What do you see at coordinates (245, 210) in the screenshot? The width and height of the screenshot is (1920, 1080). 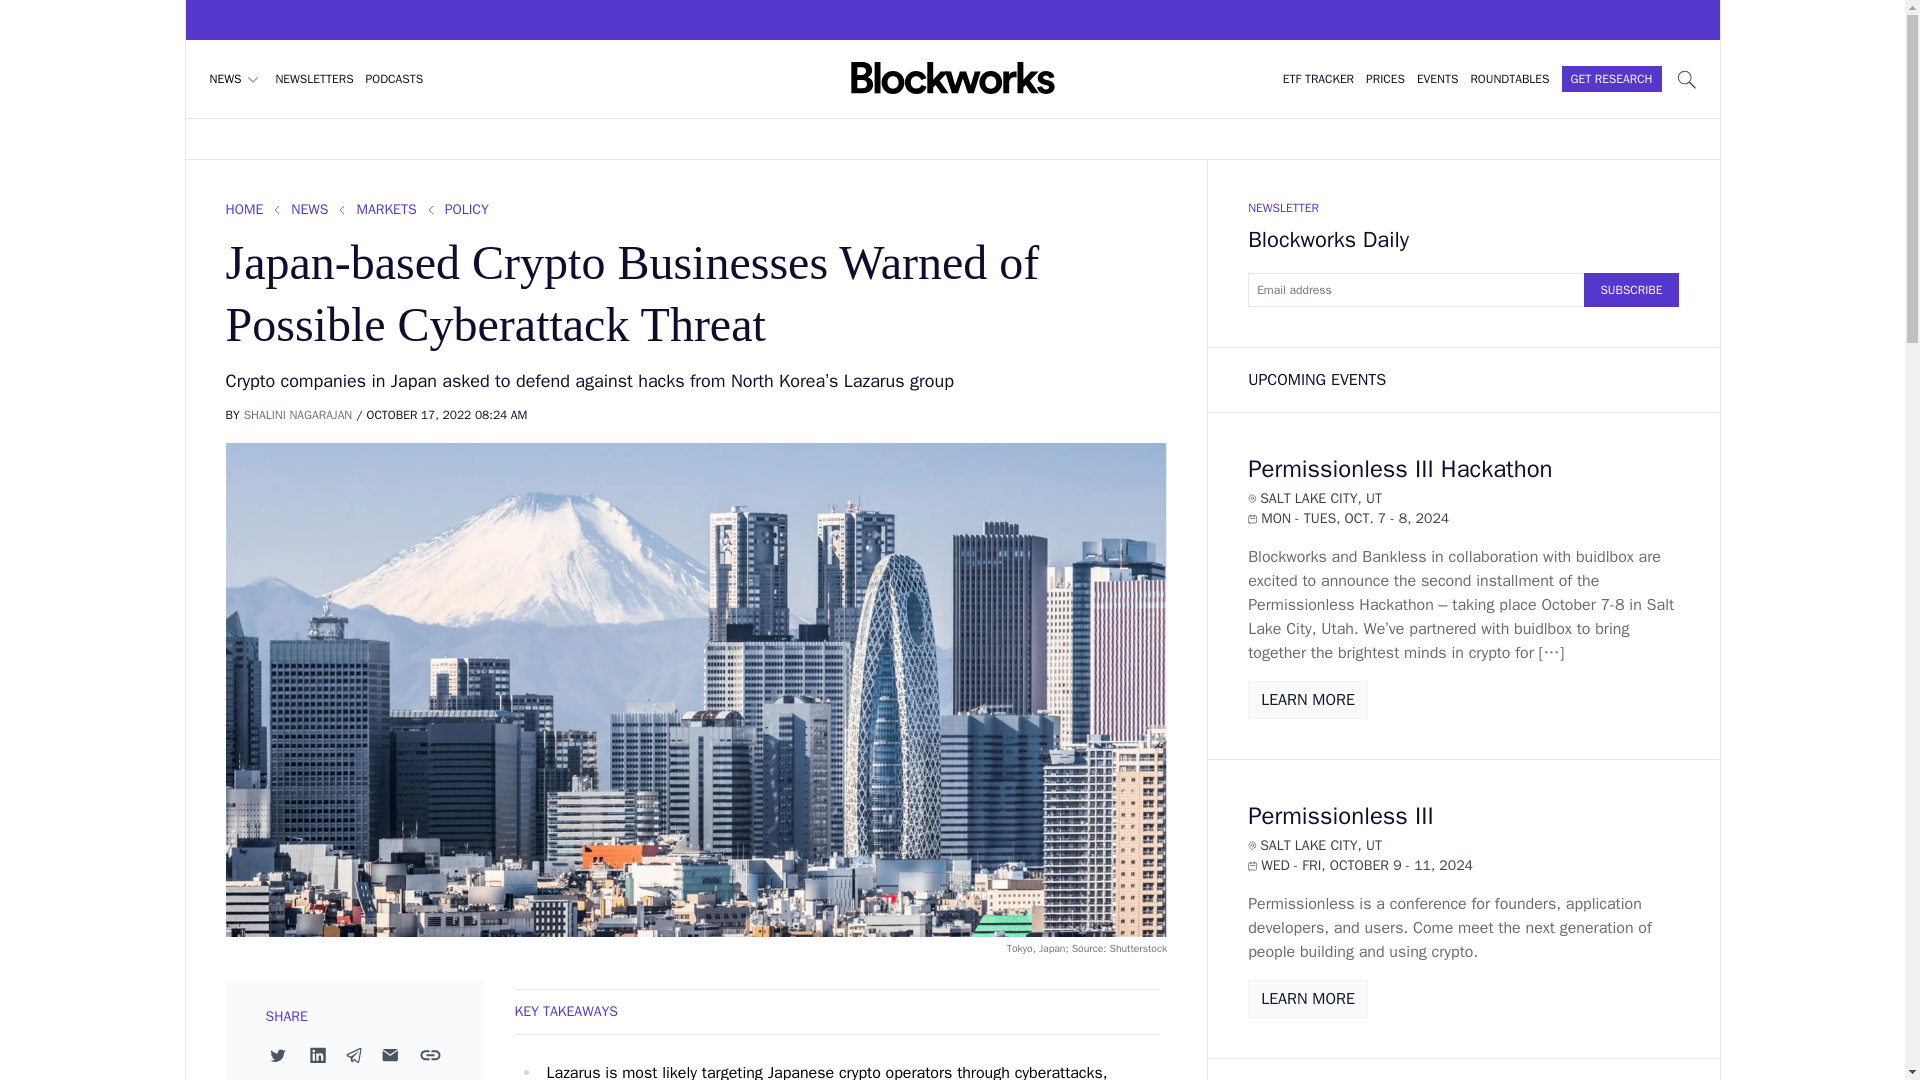 I see `HOME` at bounding box center [245, 210].